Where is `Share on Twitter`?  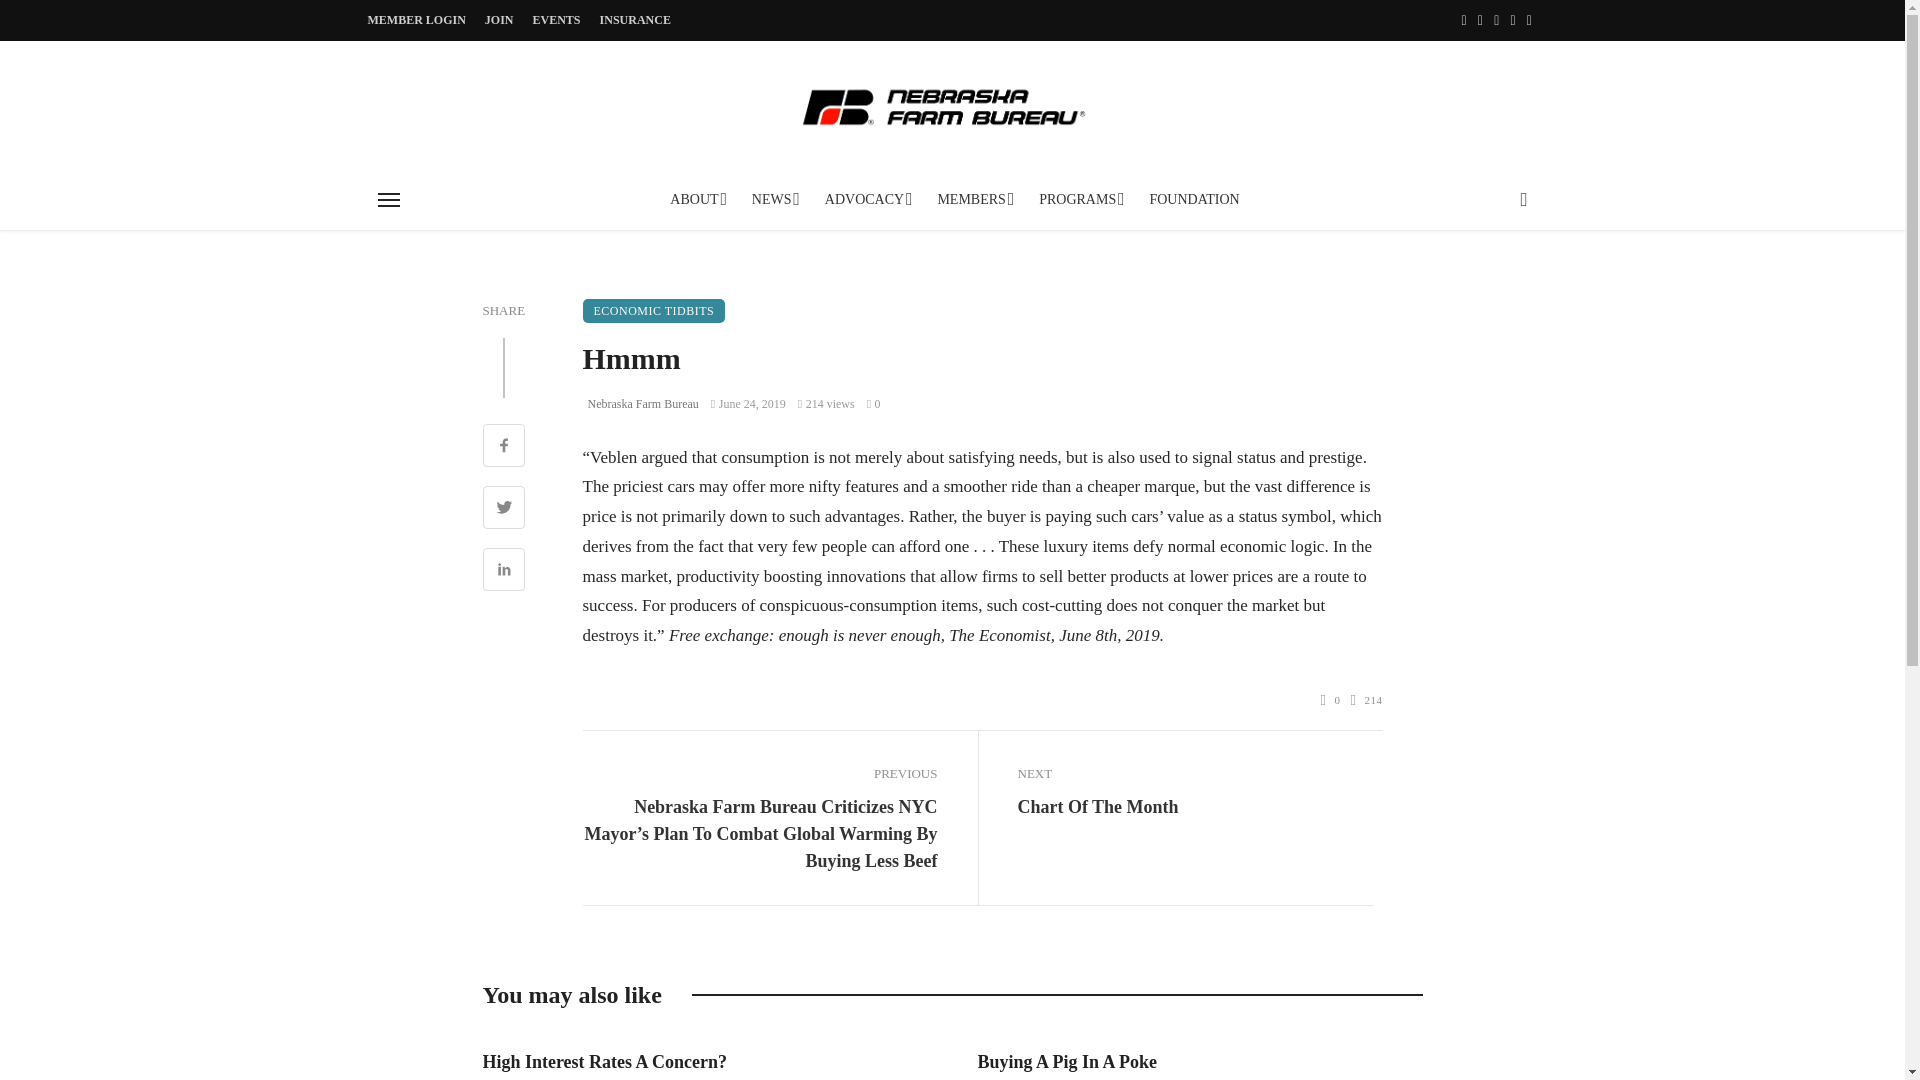 Share on Twitter is located at coordinates (502, 510).